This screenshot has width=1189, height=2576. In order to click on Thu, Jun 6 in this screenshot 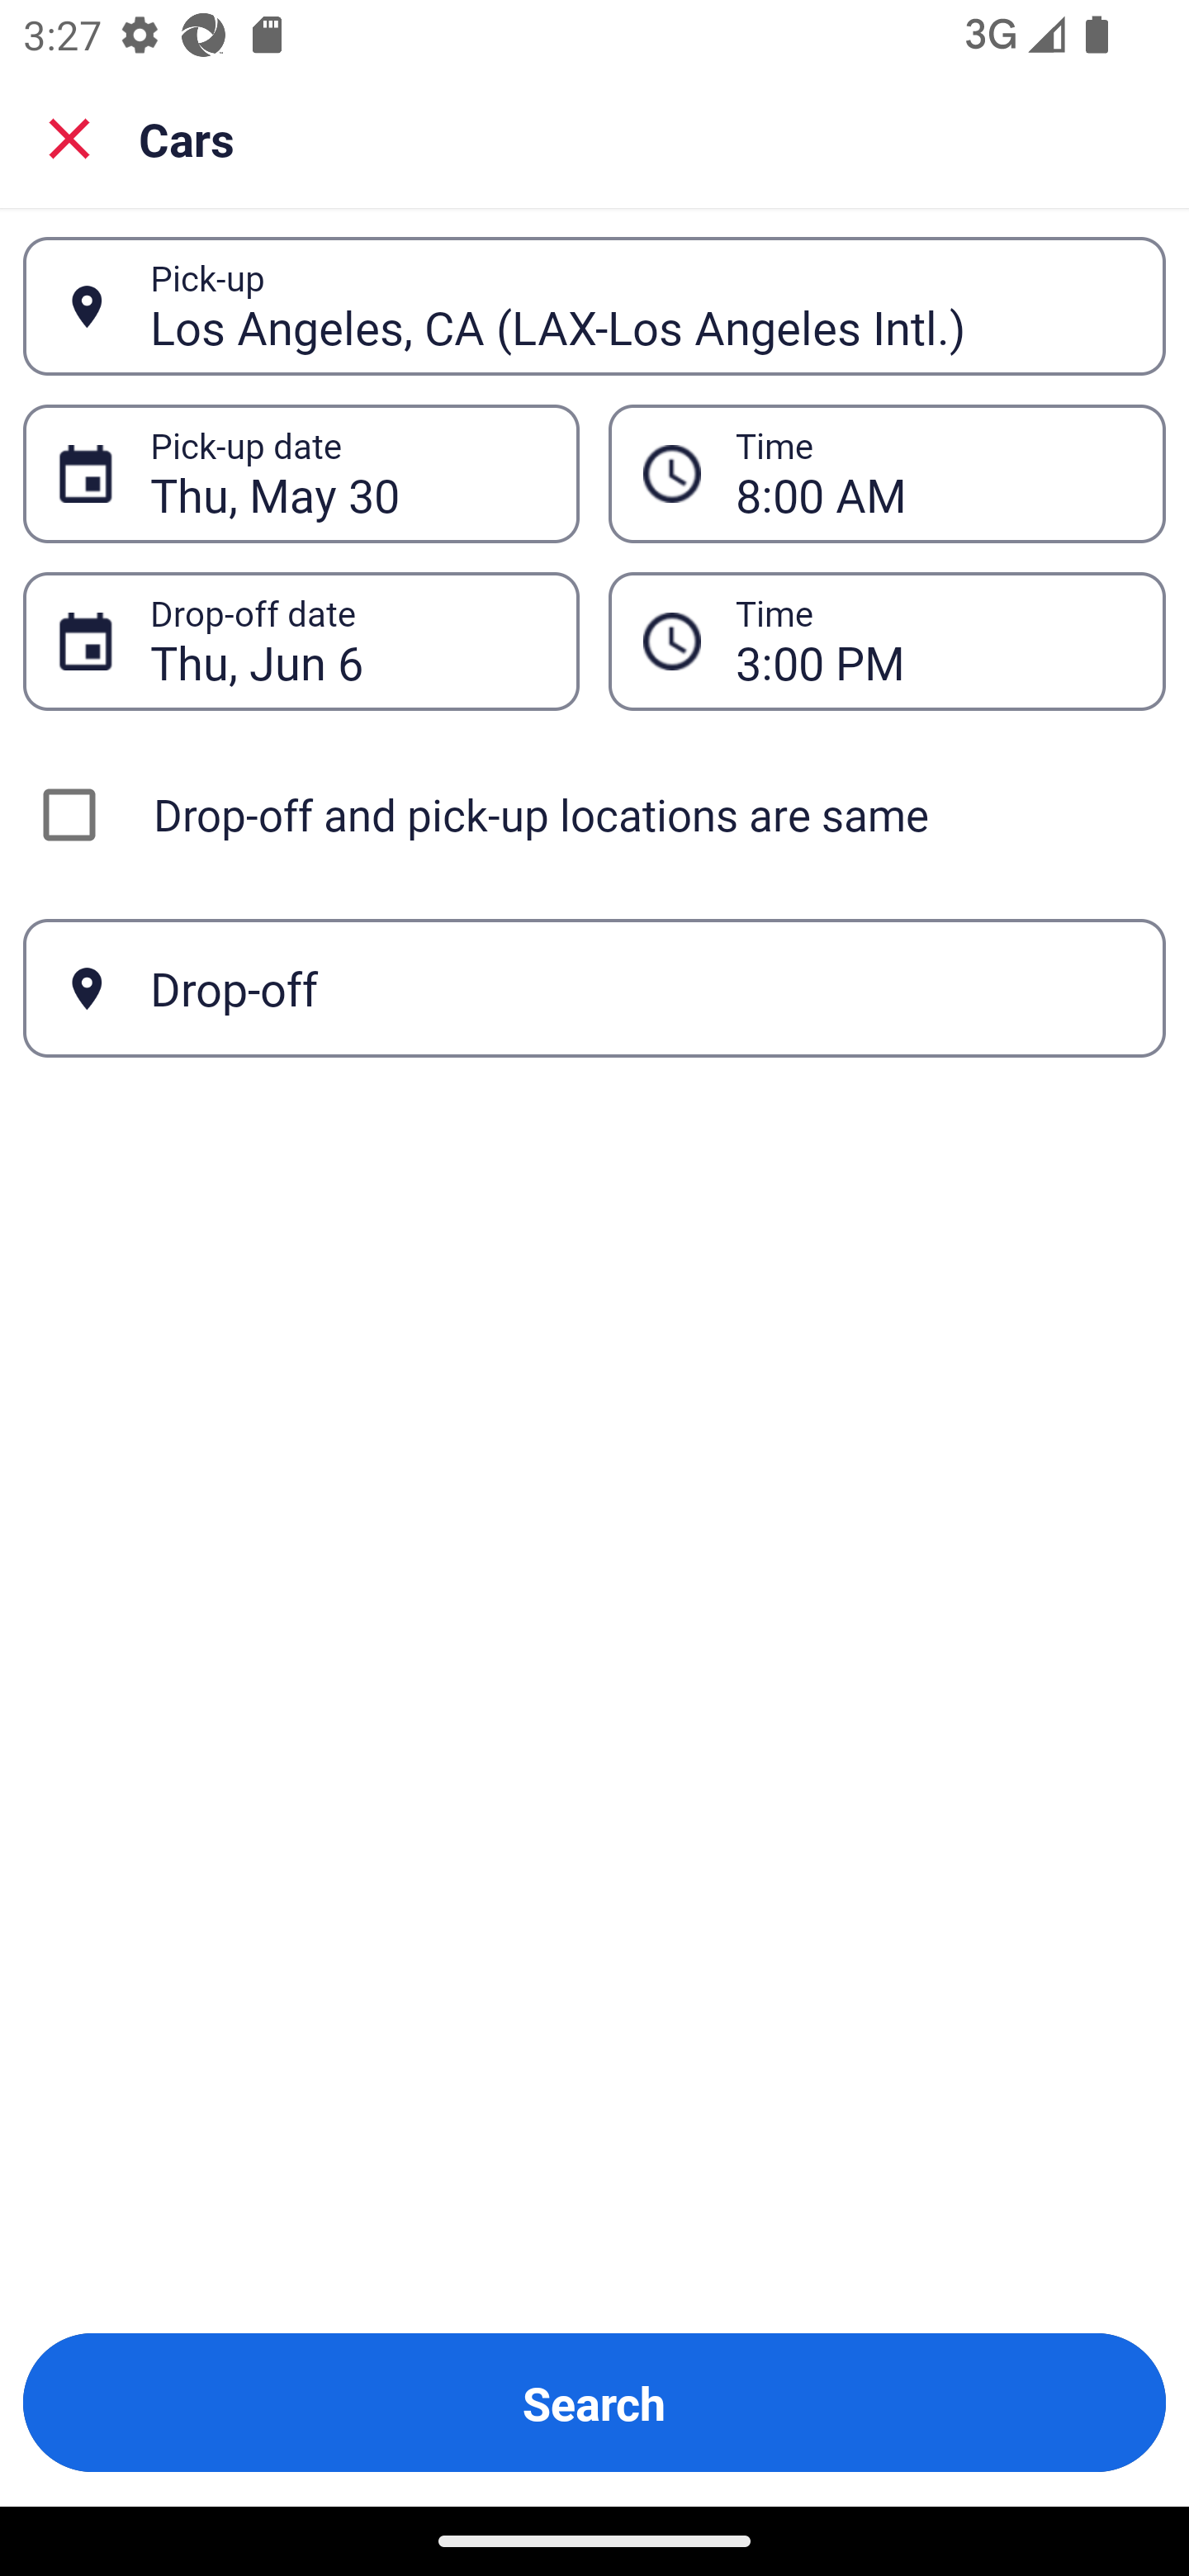, I will do `click(347, 641)`.